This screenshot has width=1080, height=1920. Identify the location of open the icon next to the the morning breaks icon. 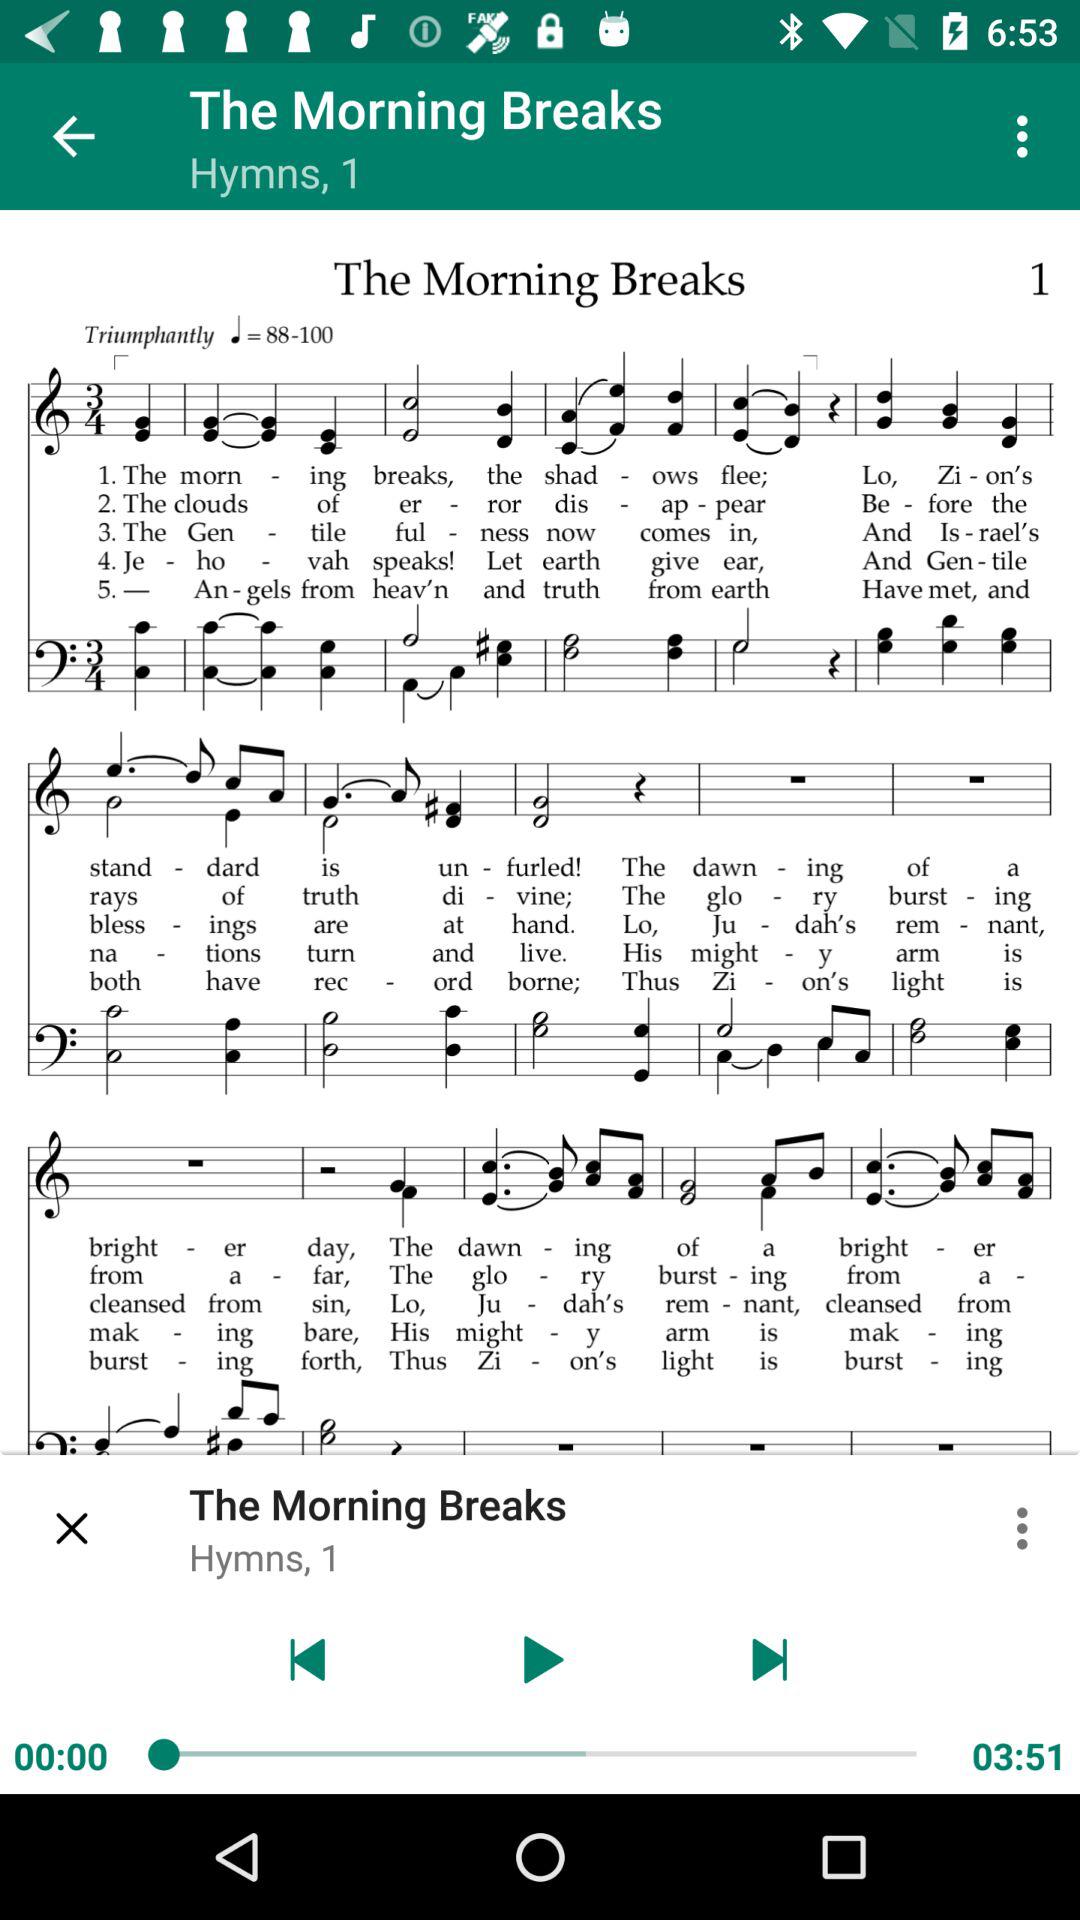
(73, 1528).